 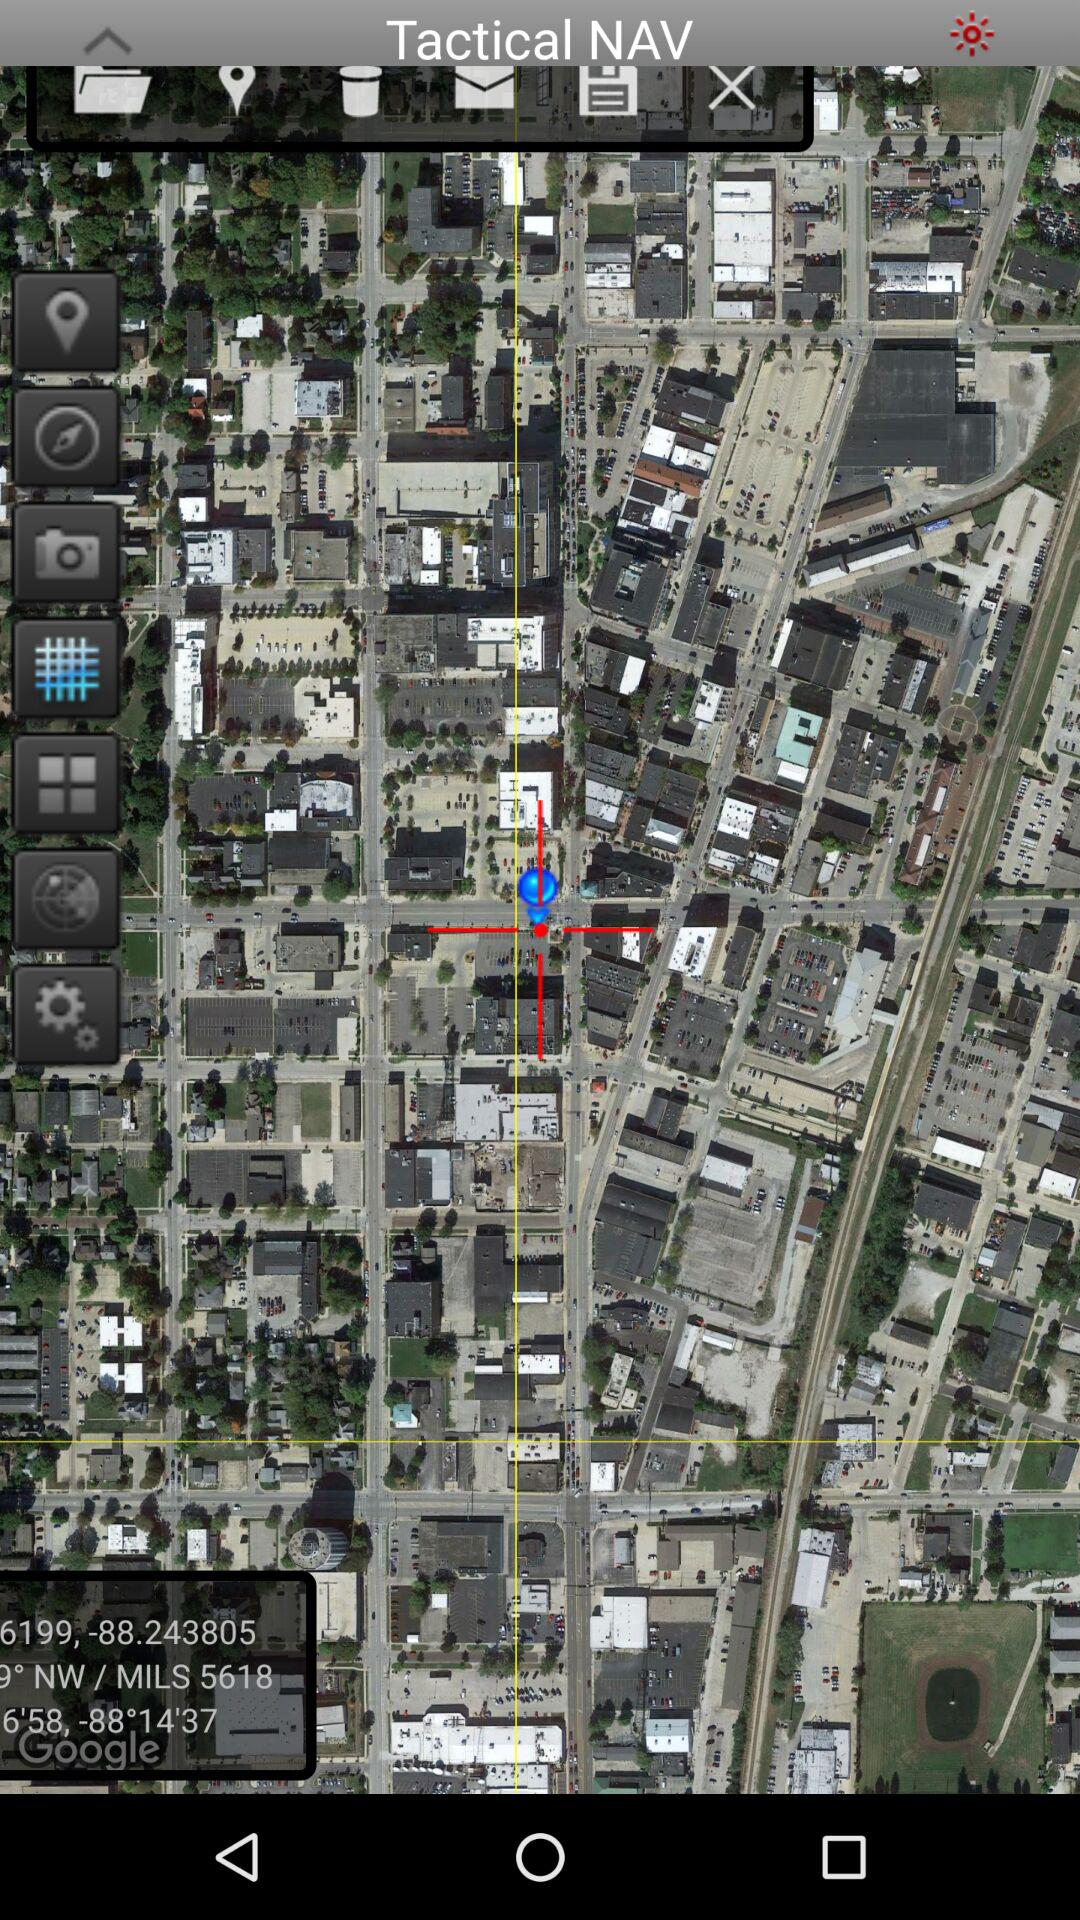 I want to click on load more menu options, so click(x=107, y=34).